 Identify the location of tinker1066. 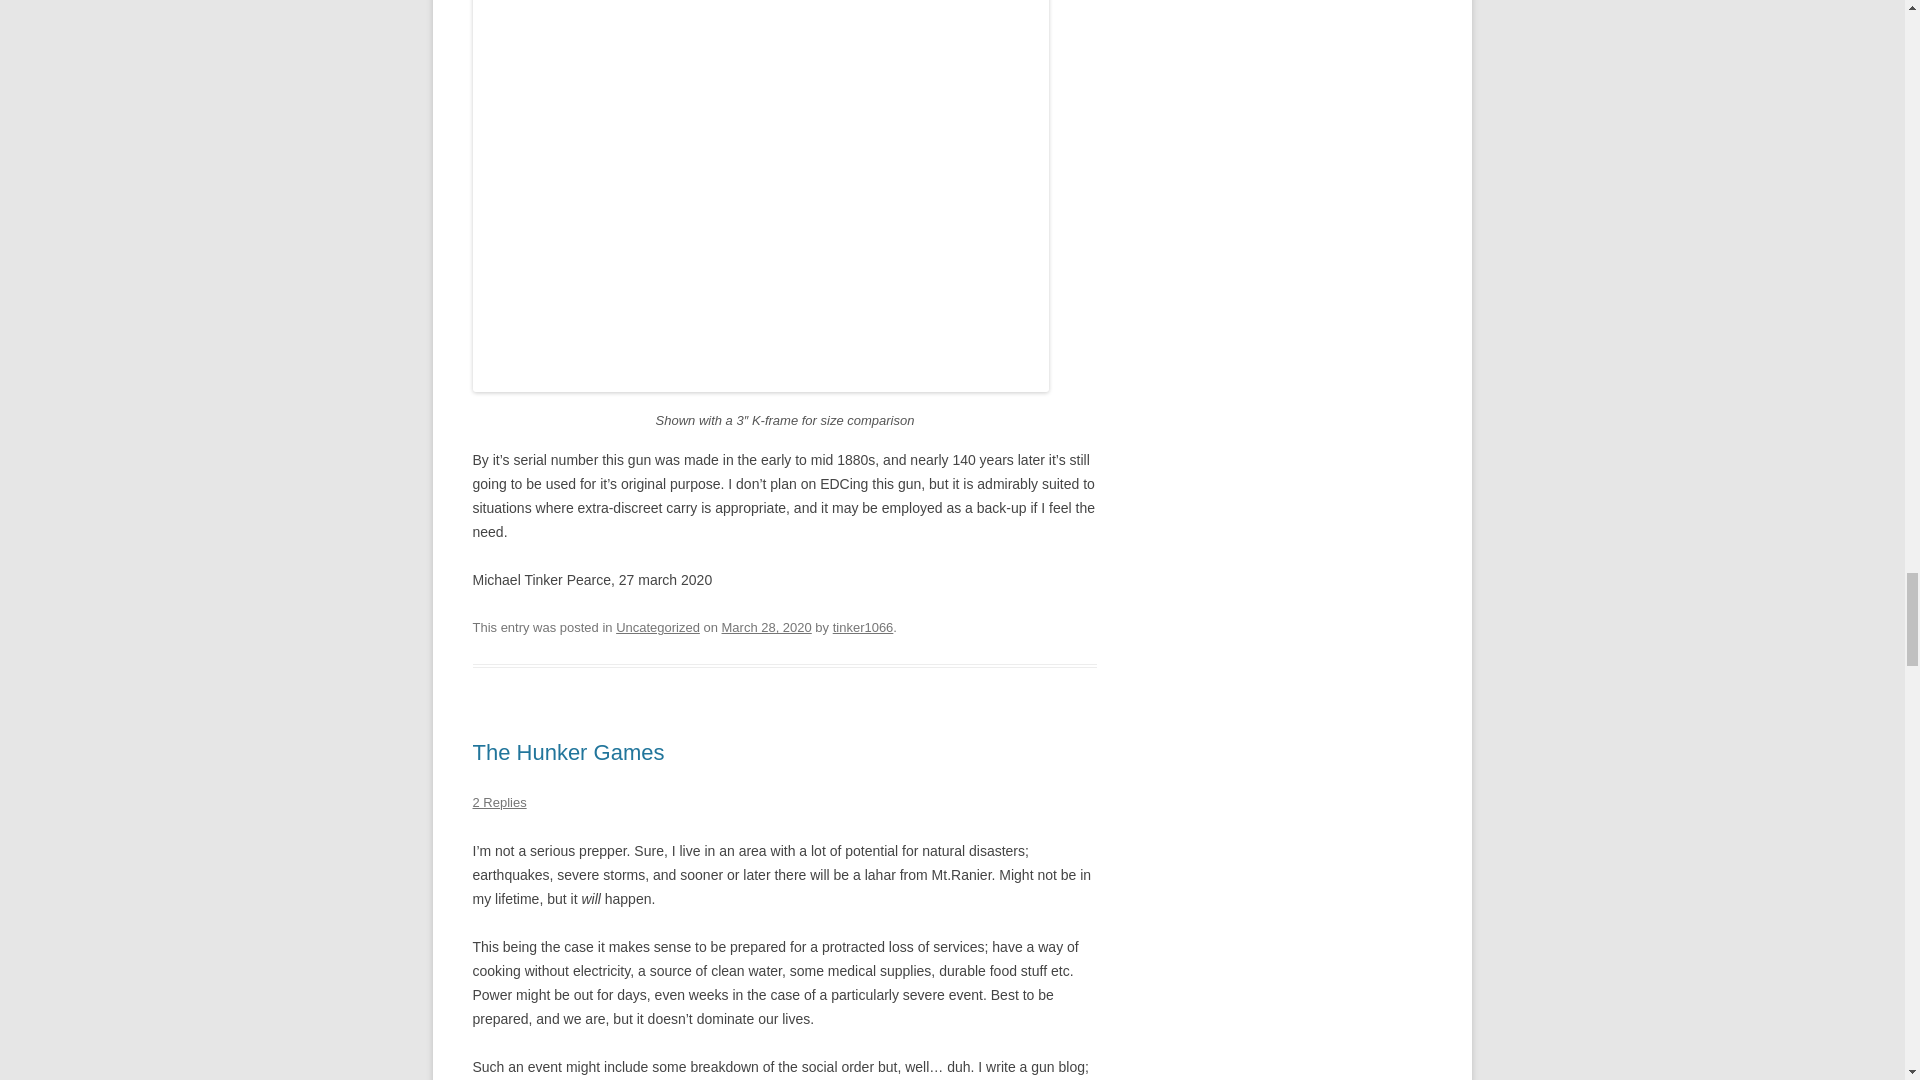
(864, 627).